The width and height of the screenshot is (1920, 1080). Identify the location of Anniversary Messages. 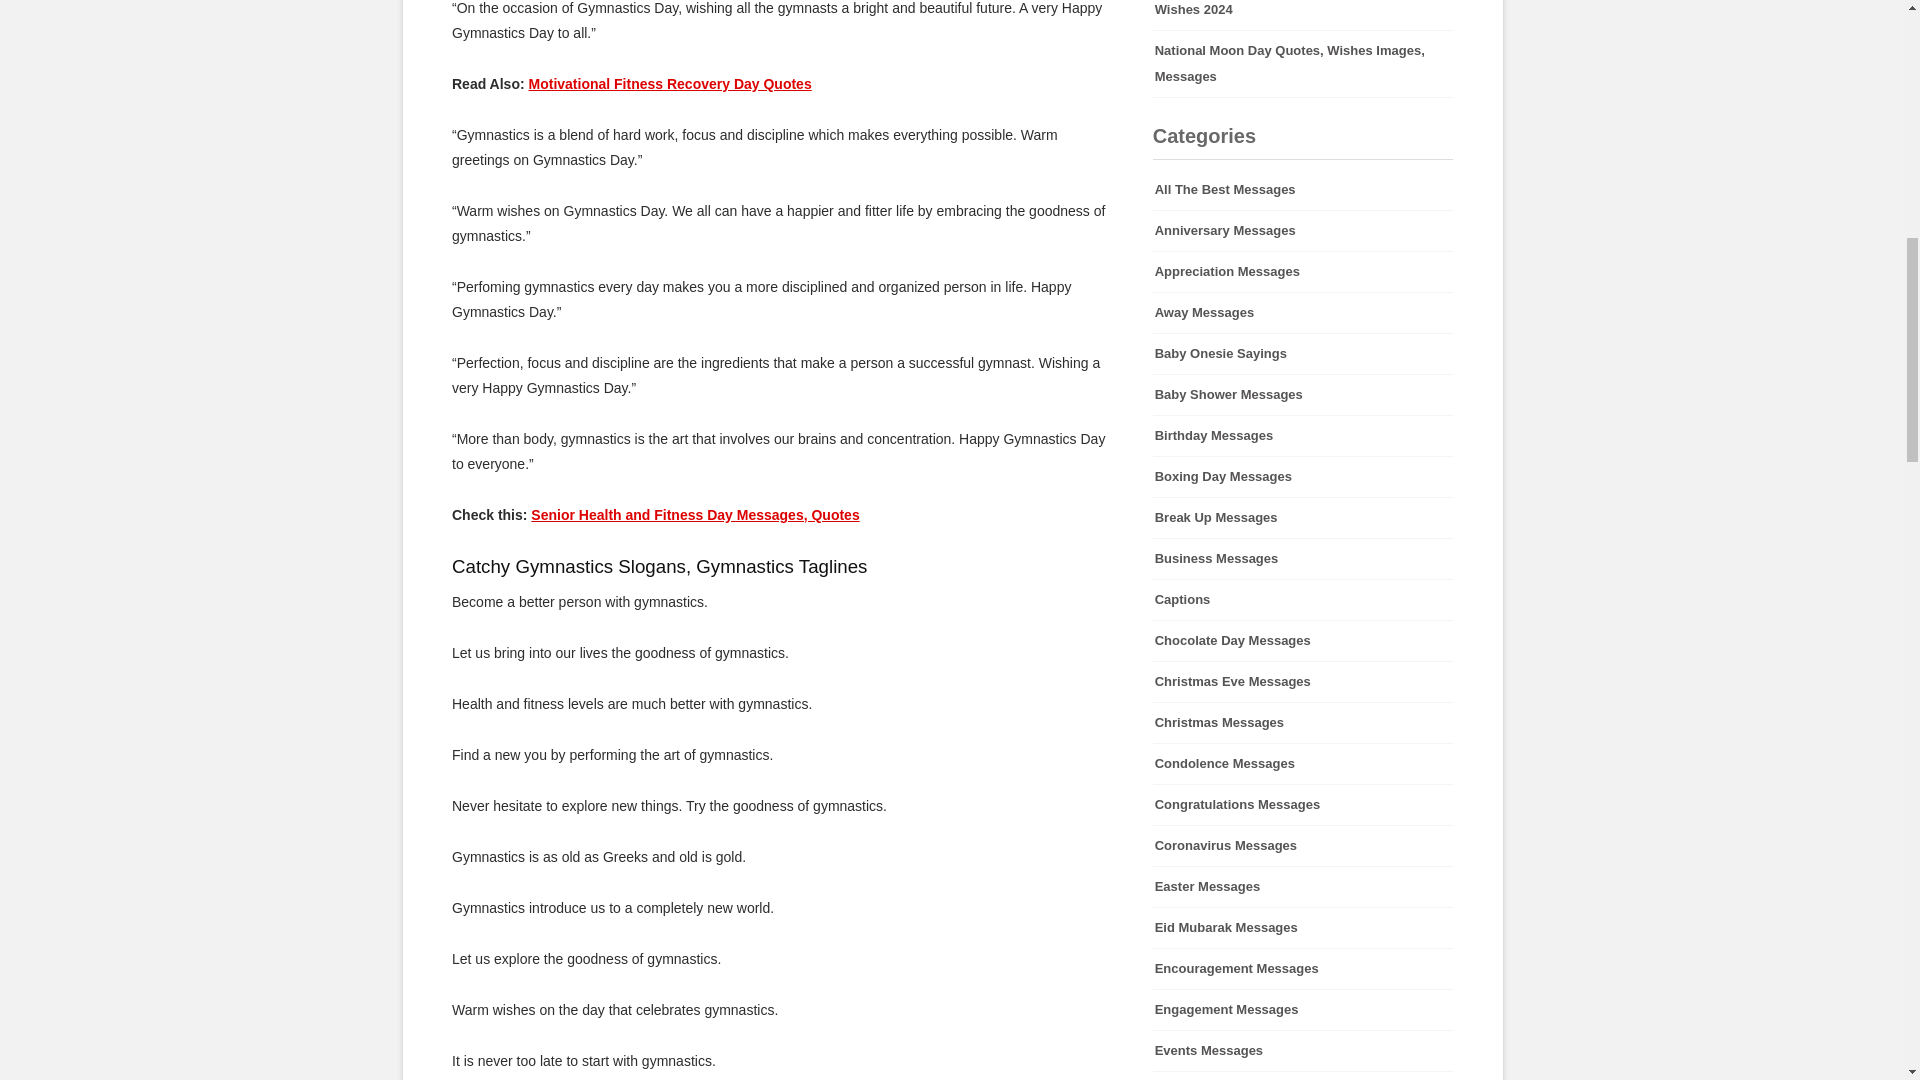
(1303, 230).